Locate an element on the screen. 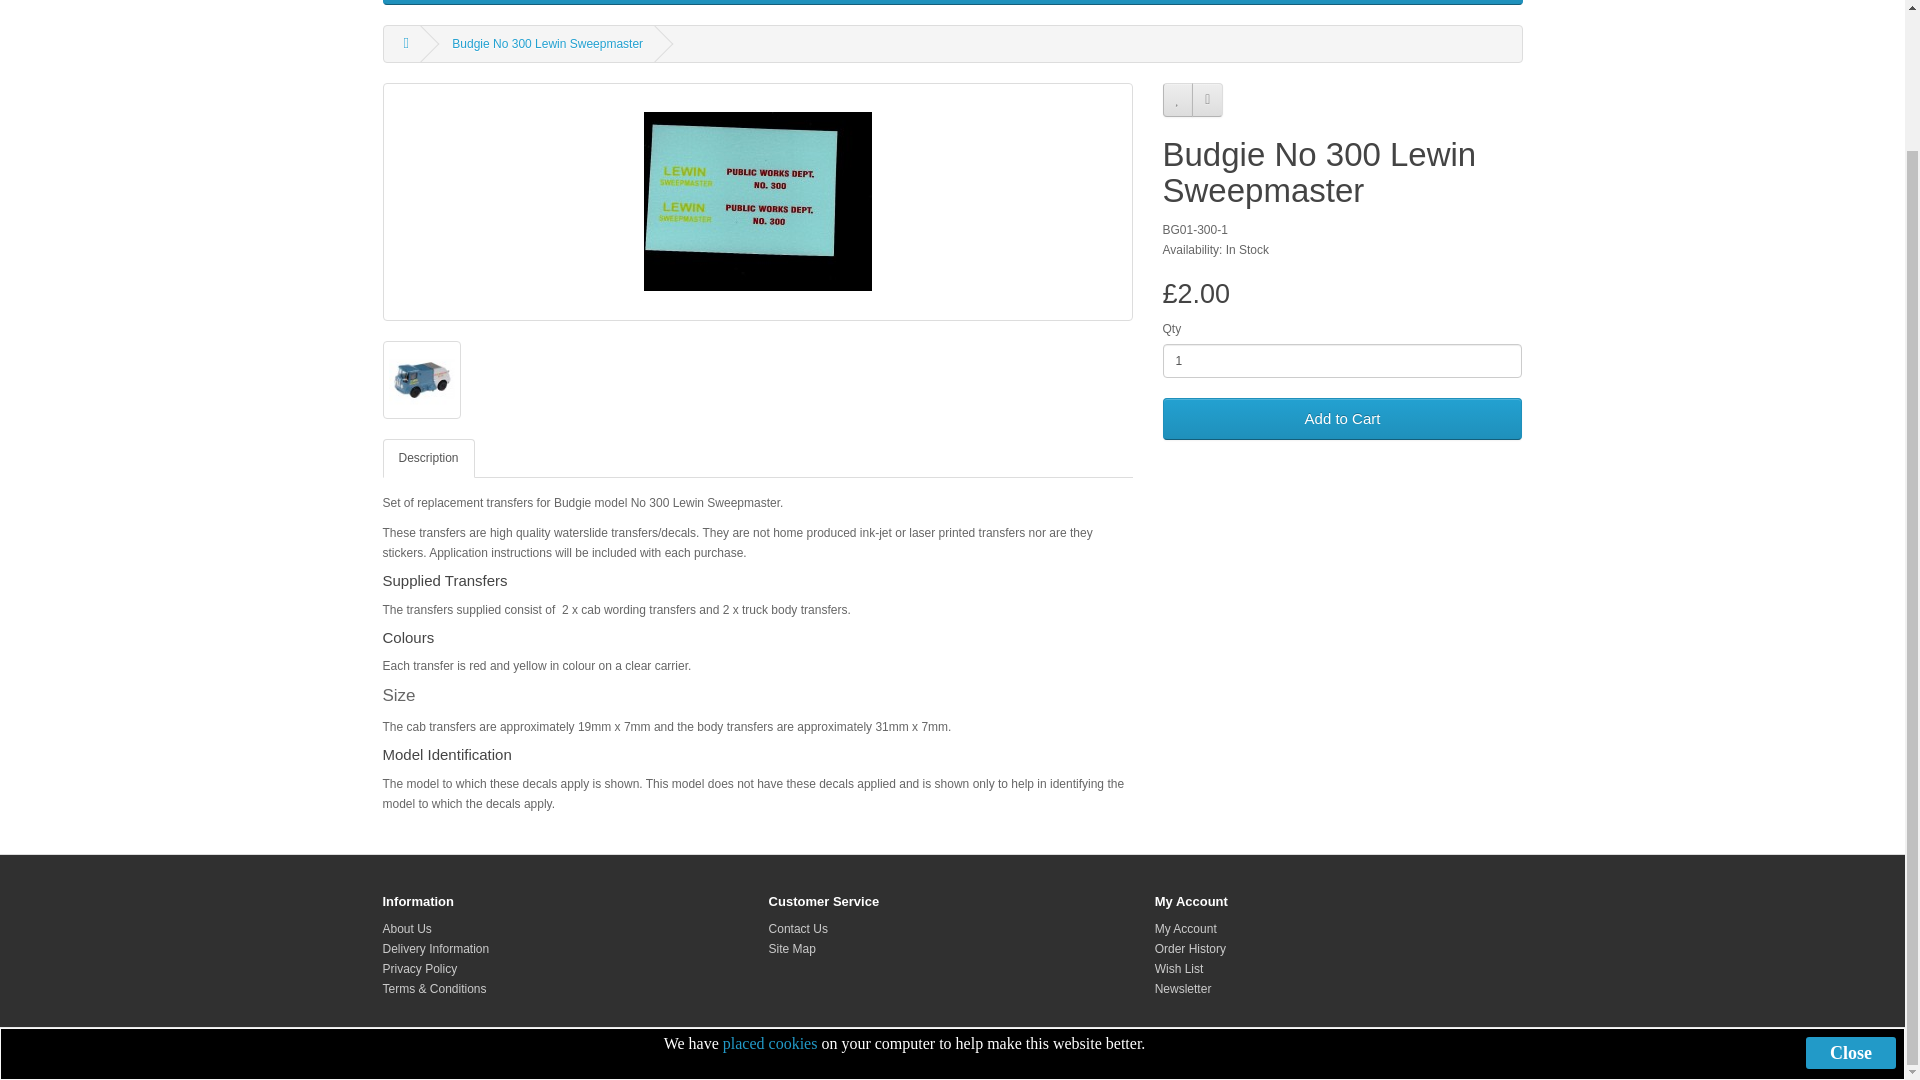 Image resolution: width=1920 pixels, height=1080 pixels. Budgie No 300 Lewin Sweepmaster is located at coordinates (421, 380).